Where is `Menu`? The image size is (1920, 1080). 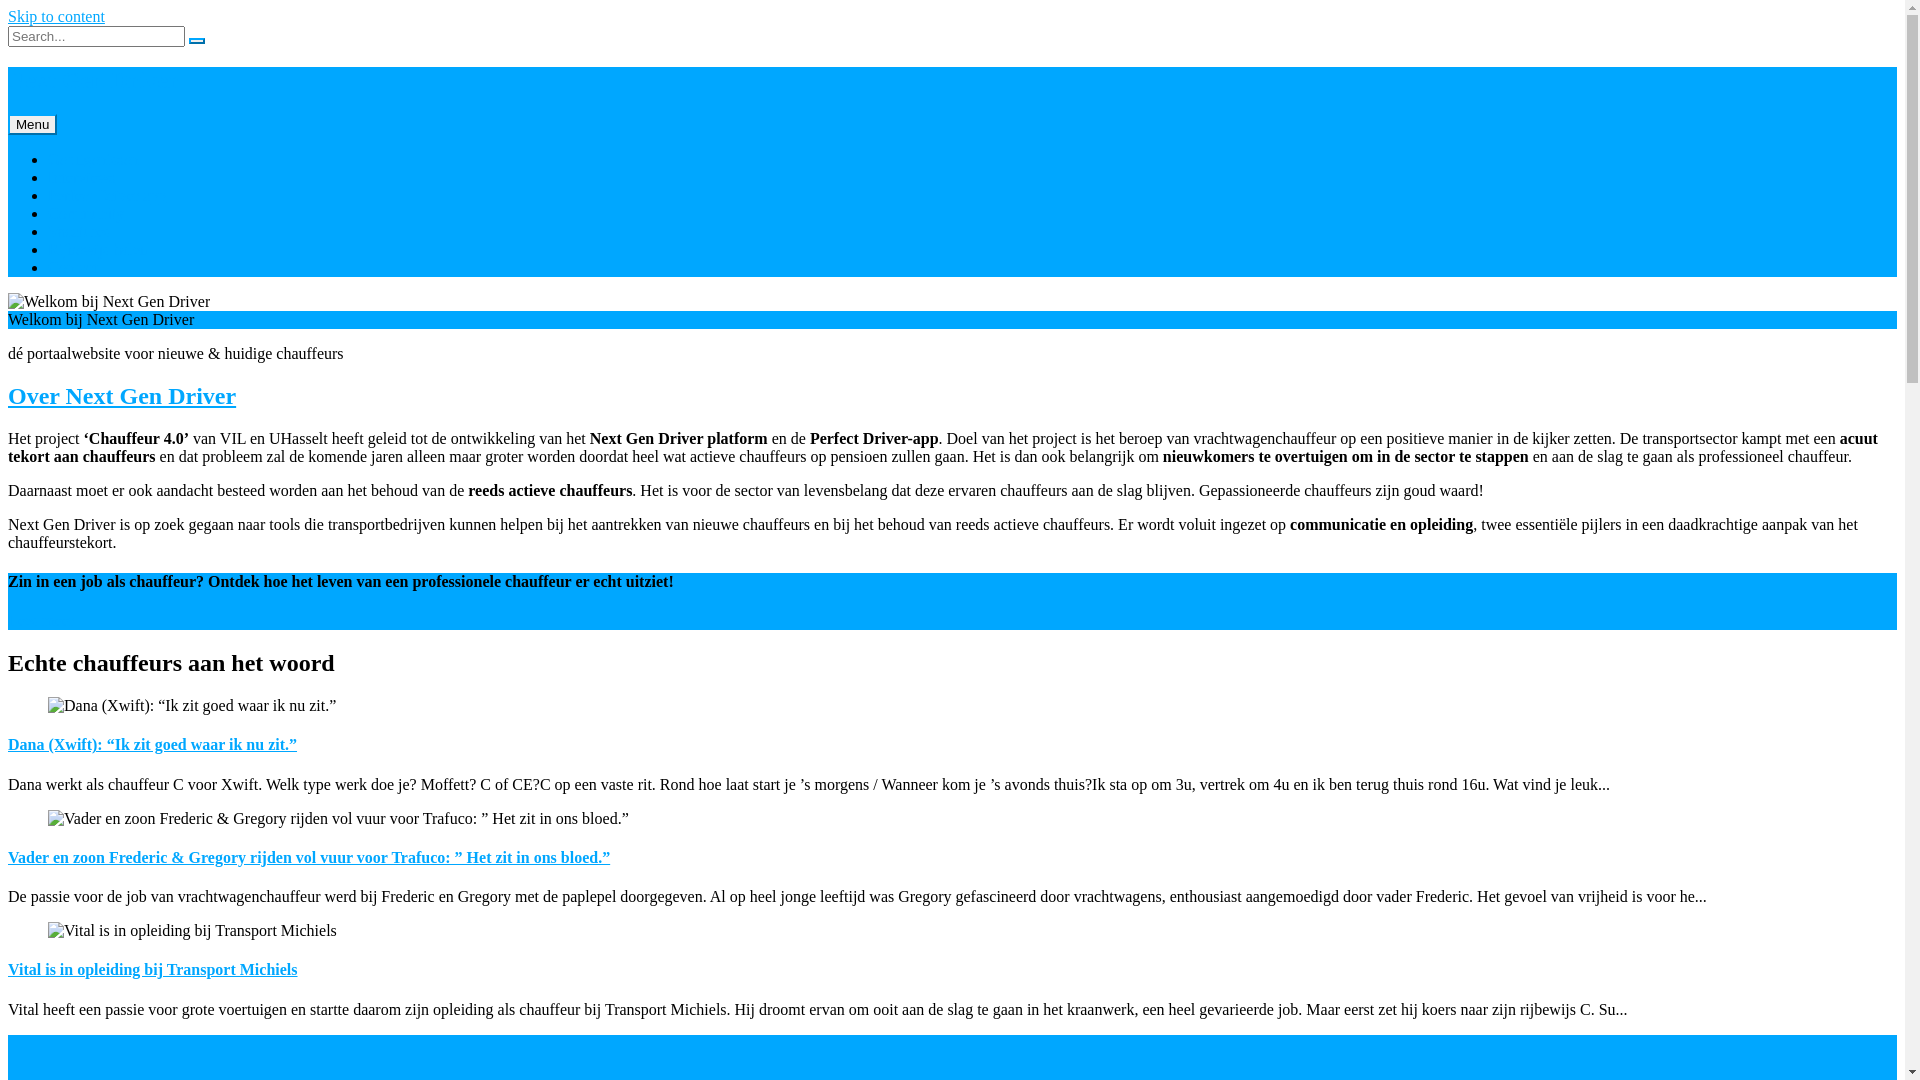
Menu is located at coordinates (32, 124).